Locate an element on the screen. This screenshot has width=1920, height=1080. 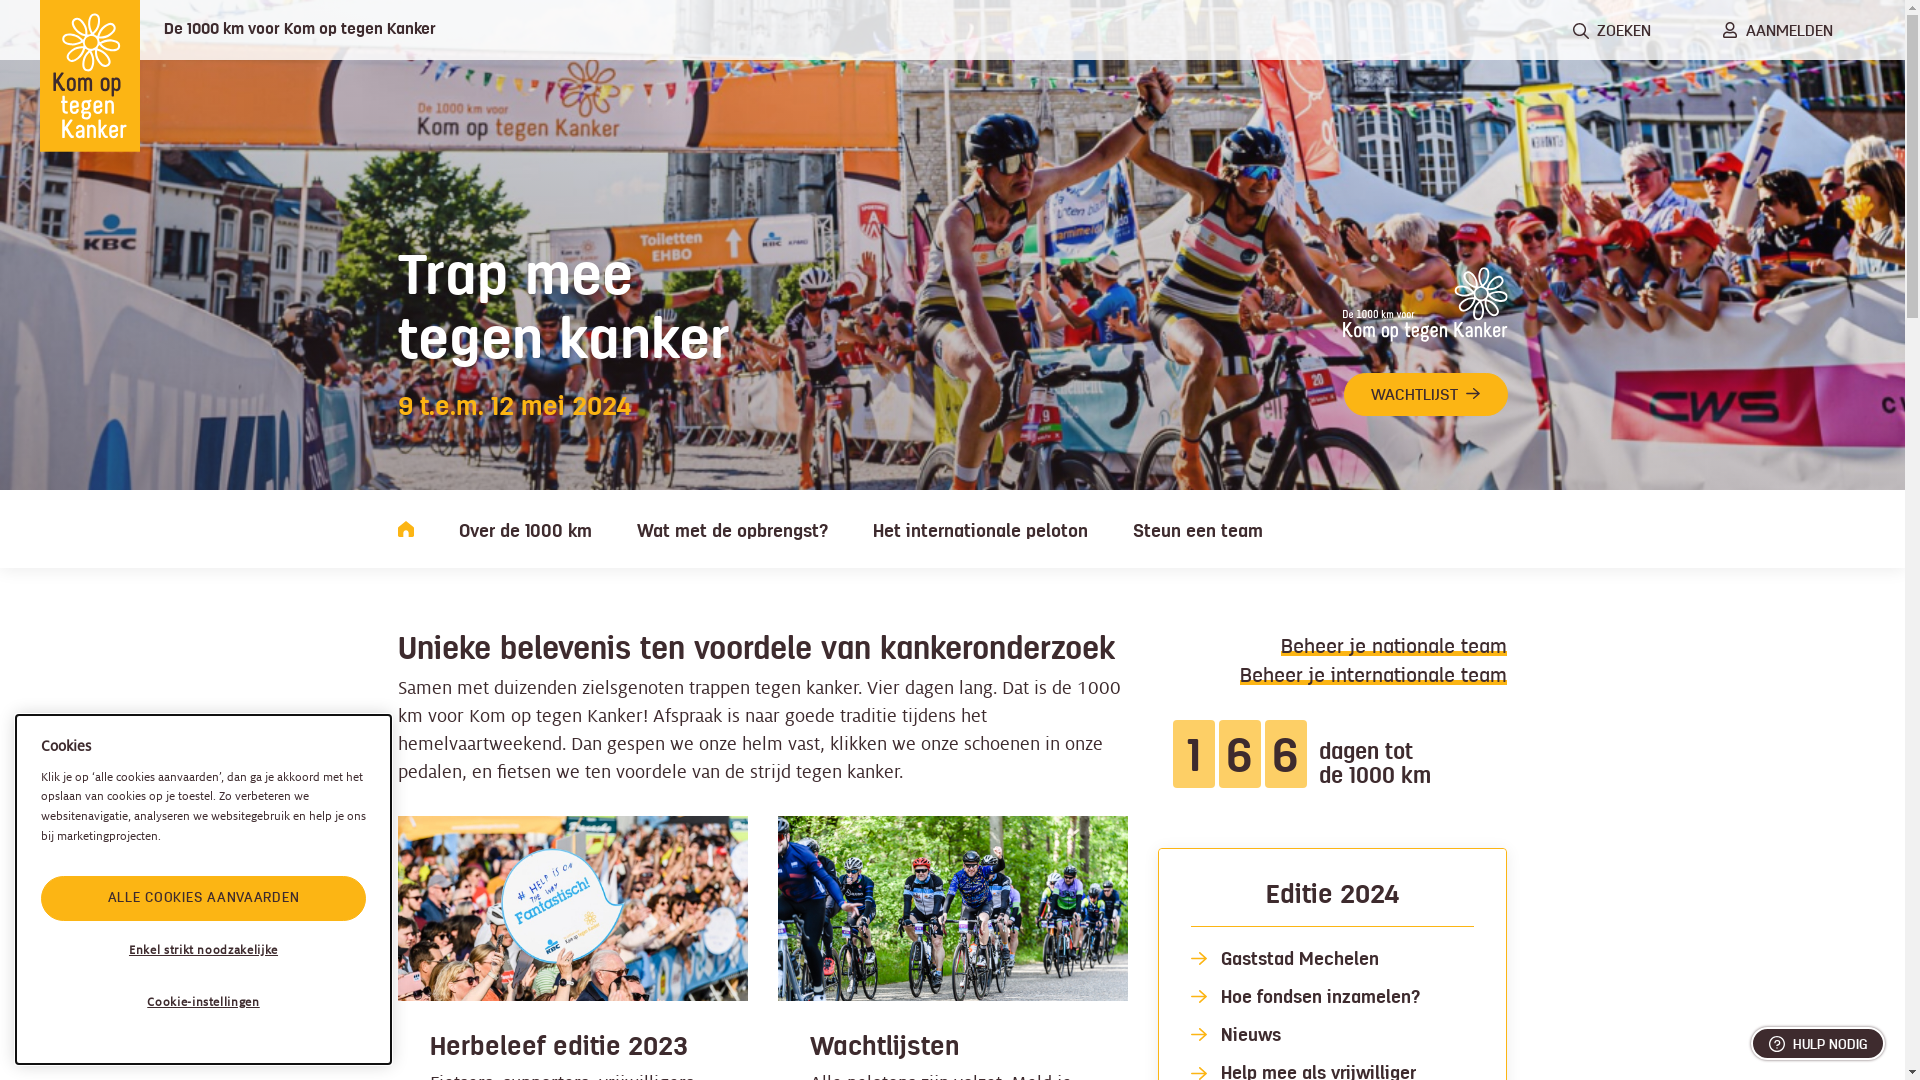
Hoe fondsen inzamelen? is located at coordinates (1320, 997).